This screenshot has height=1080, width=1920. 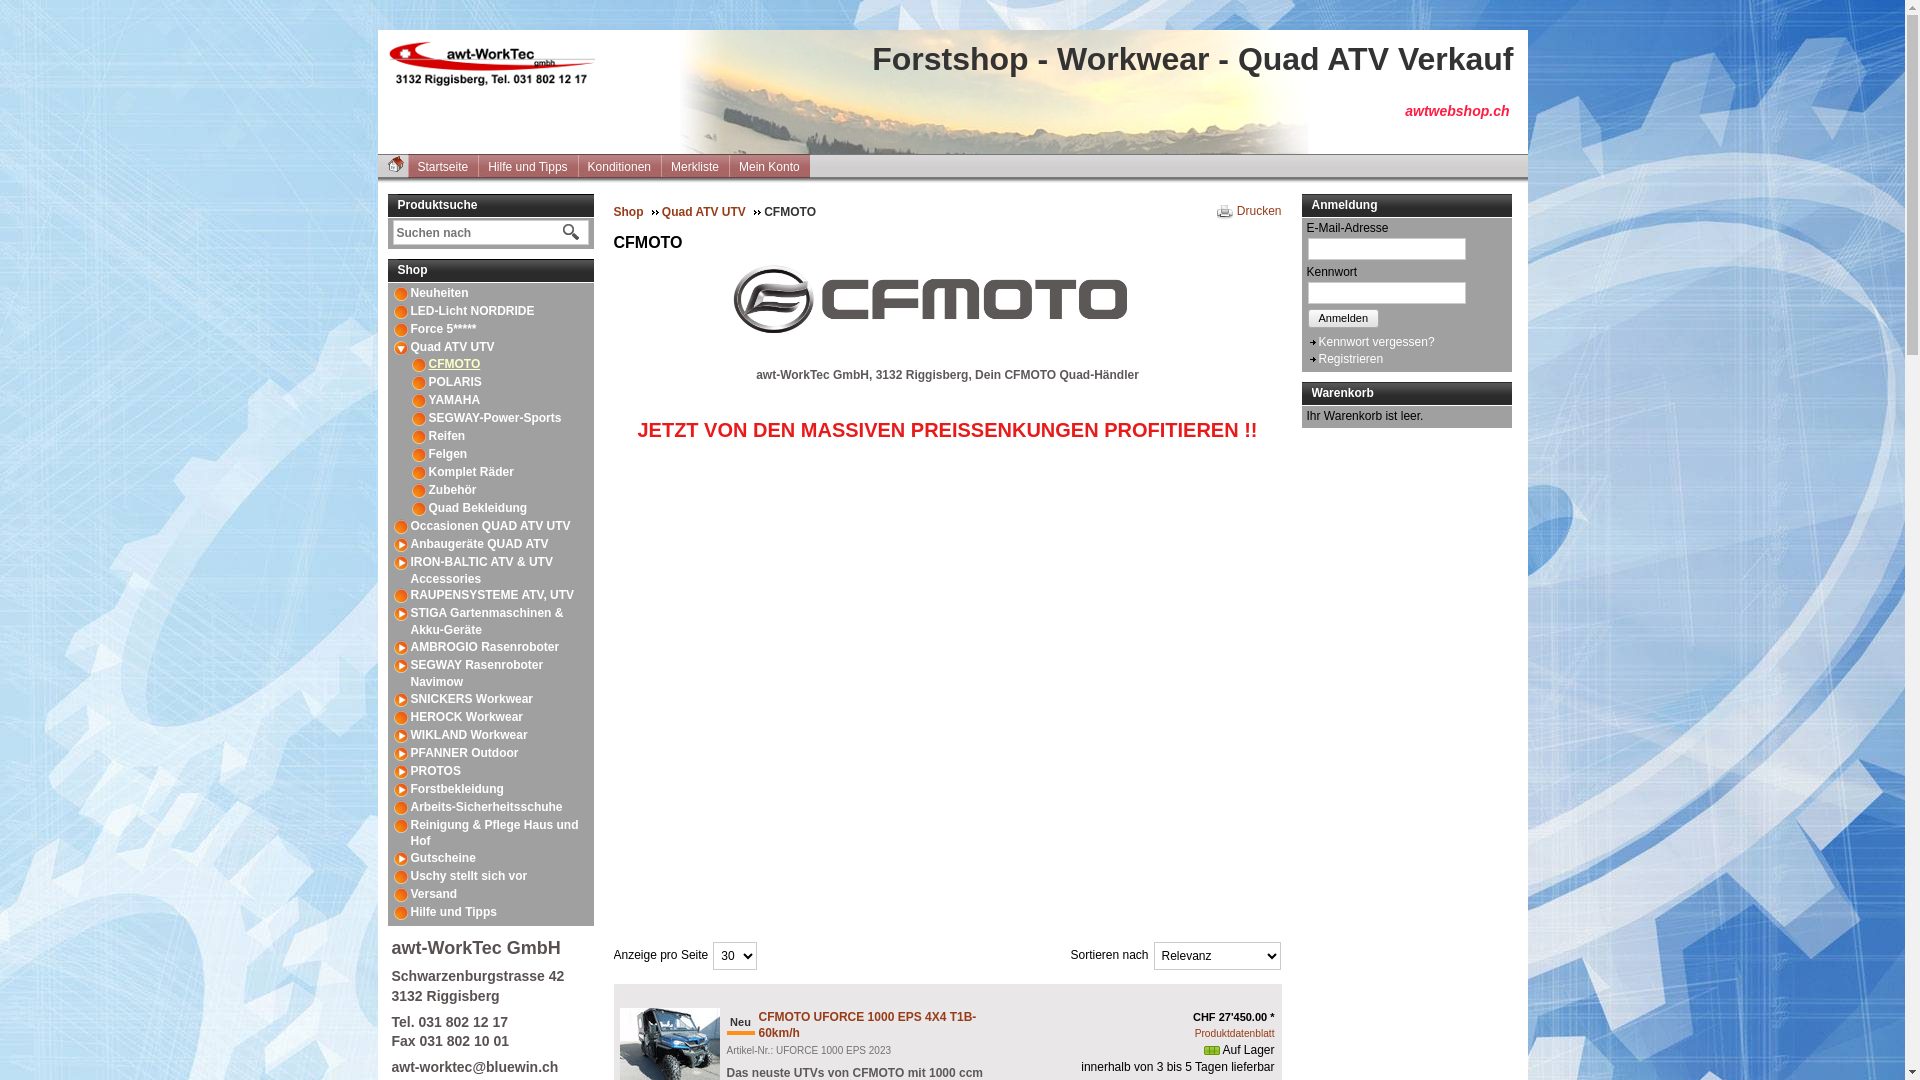 What do you see at coordinates (1344, 318) in the screenshot?
I see `Anmelden` at bounding box center [1344, 318].